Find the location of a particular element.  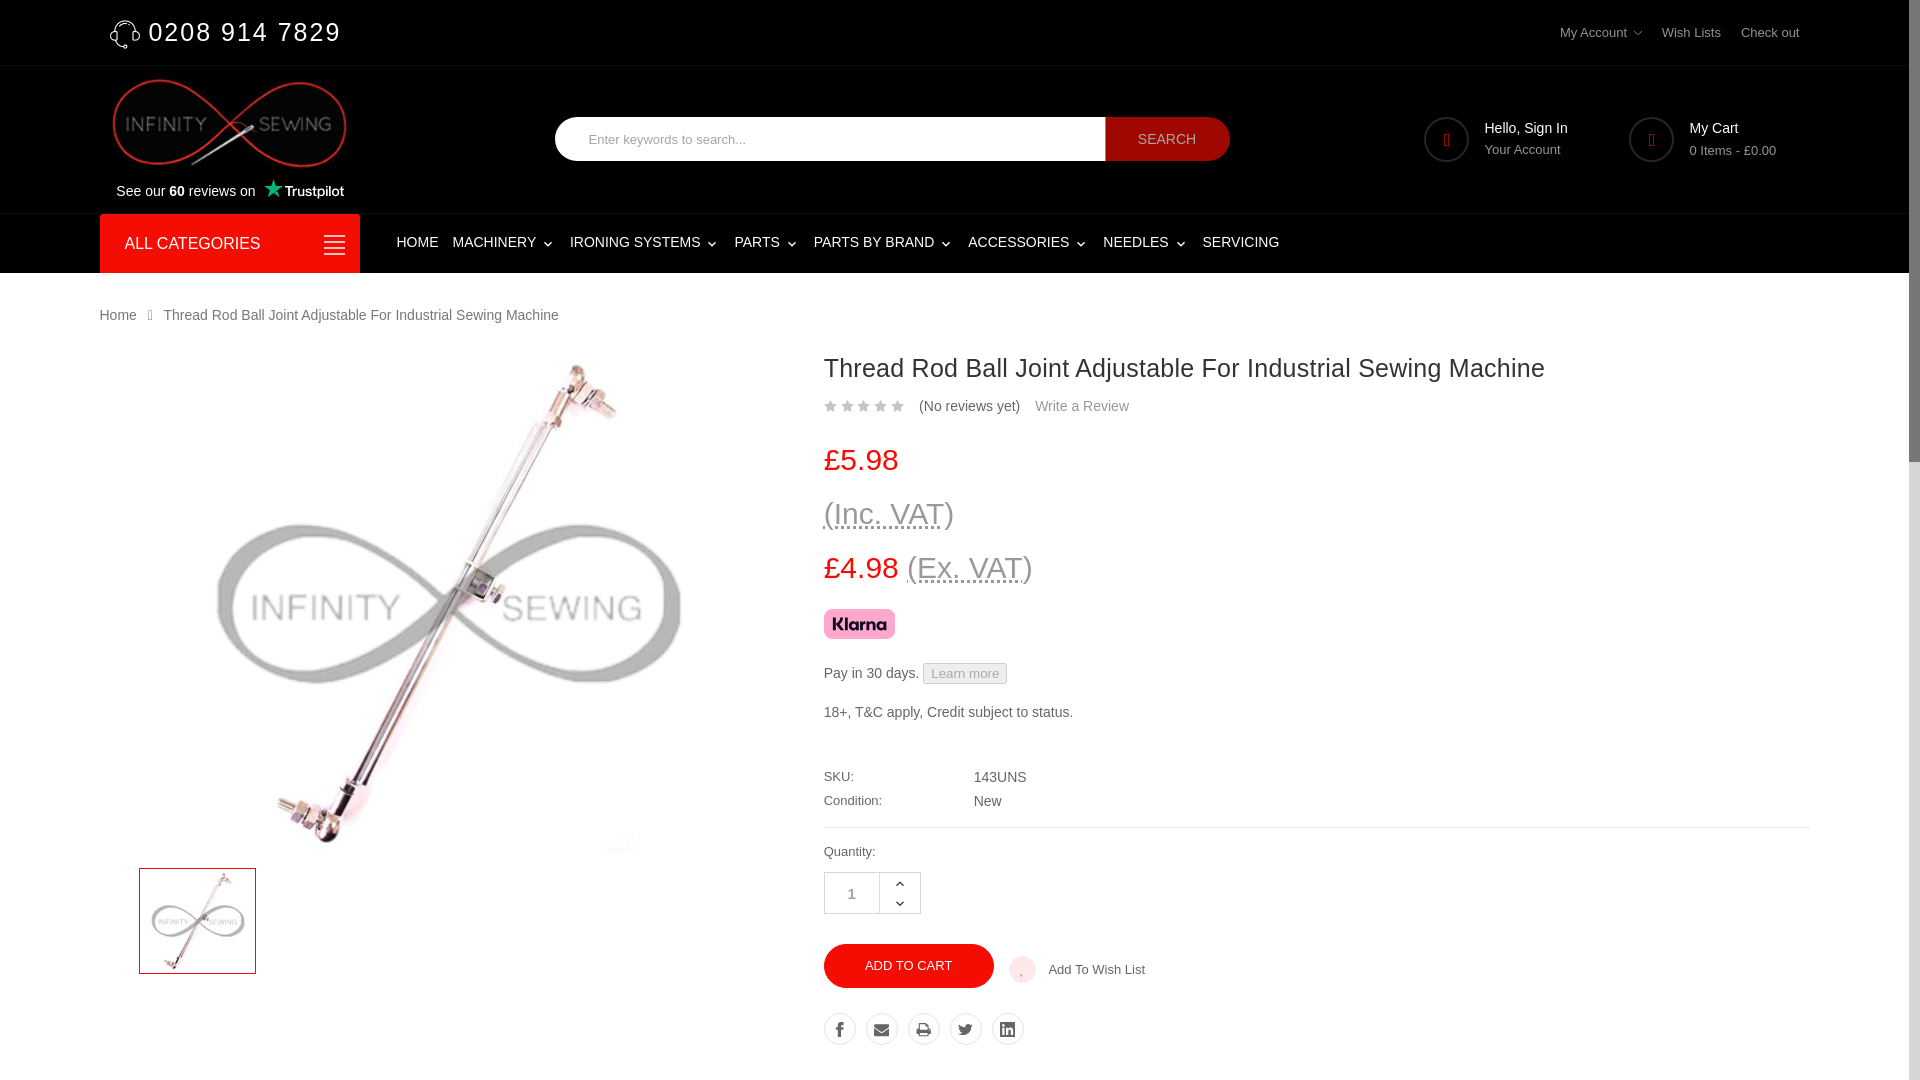

Click here to proceed to checkout is located at coordinates (1770, 32).